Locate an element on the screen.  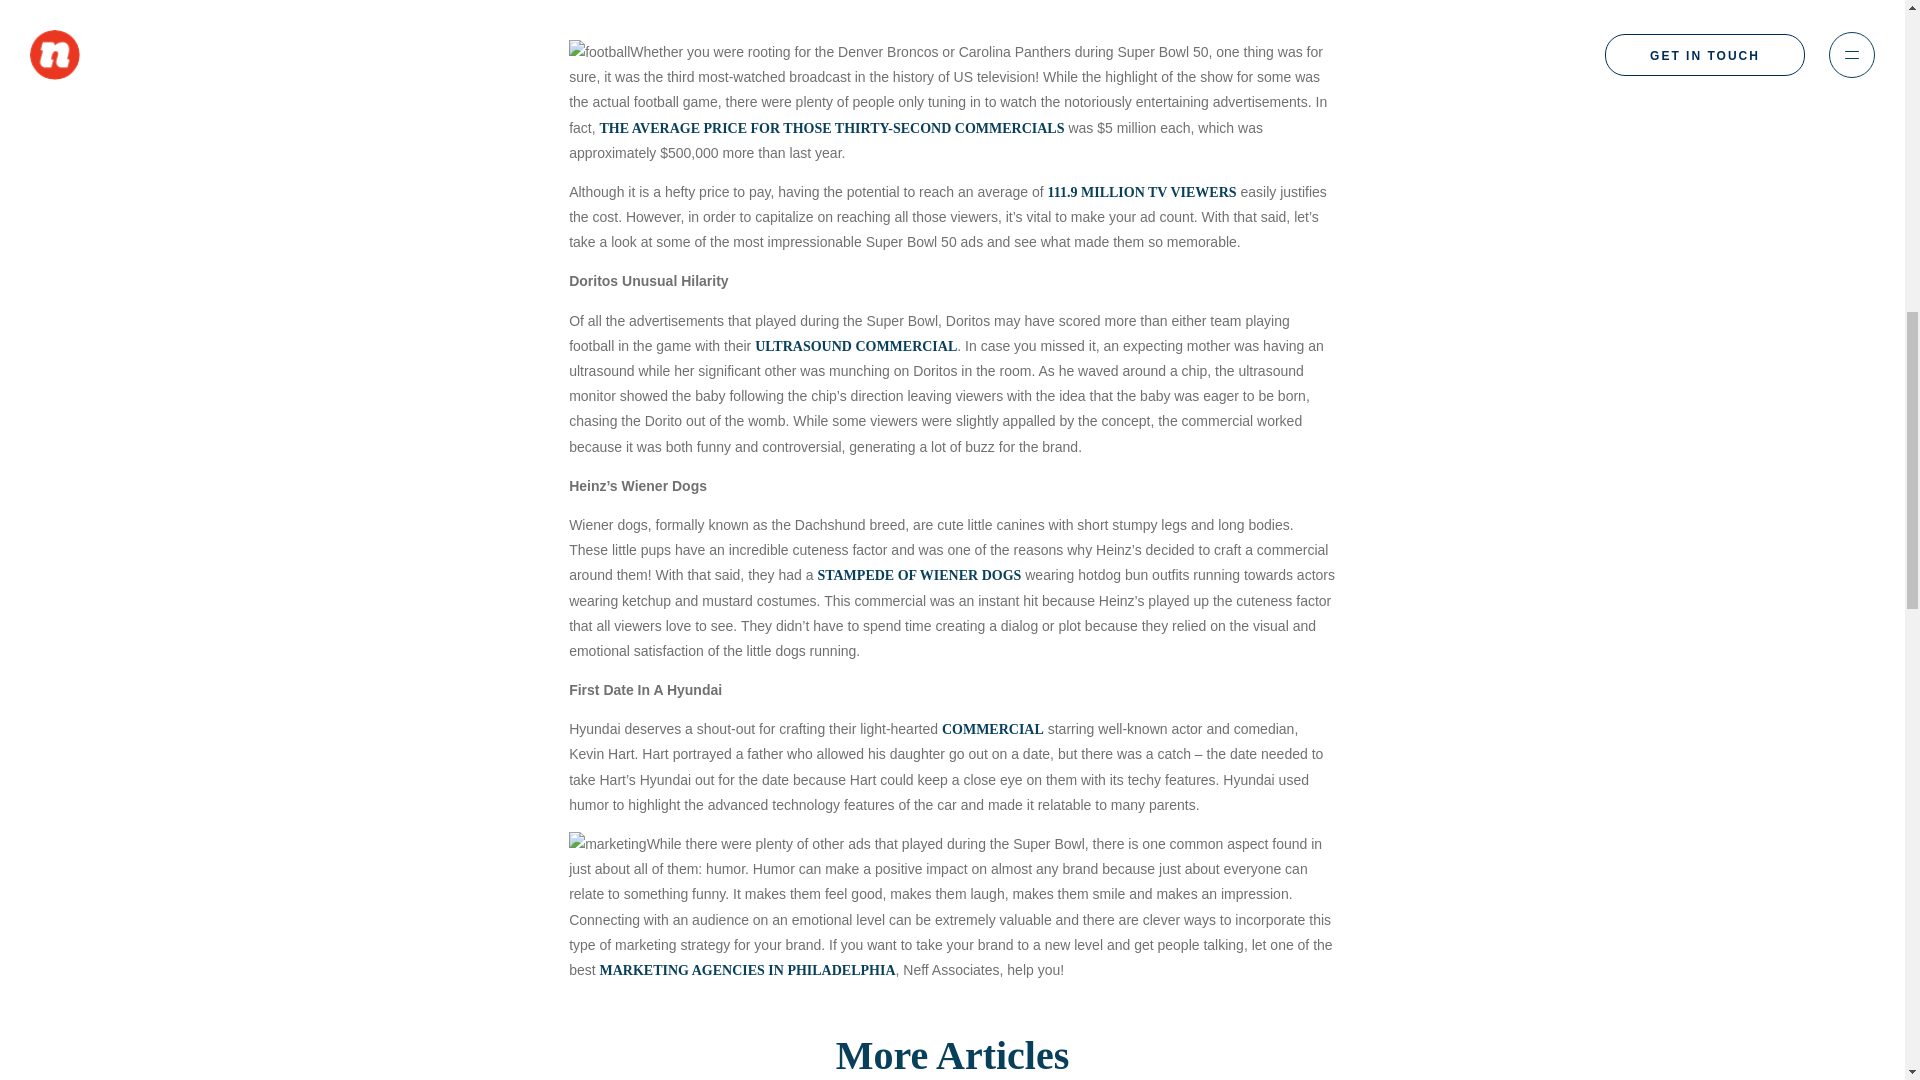
COMMERCIAL is located at coordinates (993, 729).